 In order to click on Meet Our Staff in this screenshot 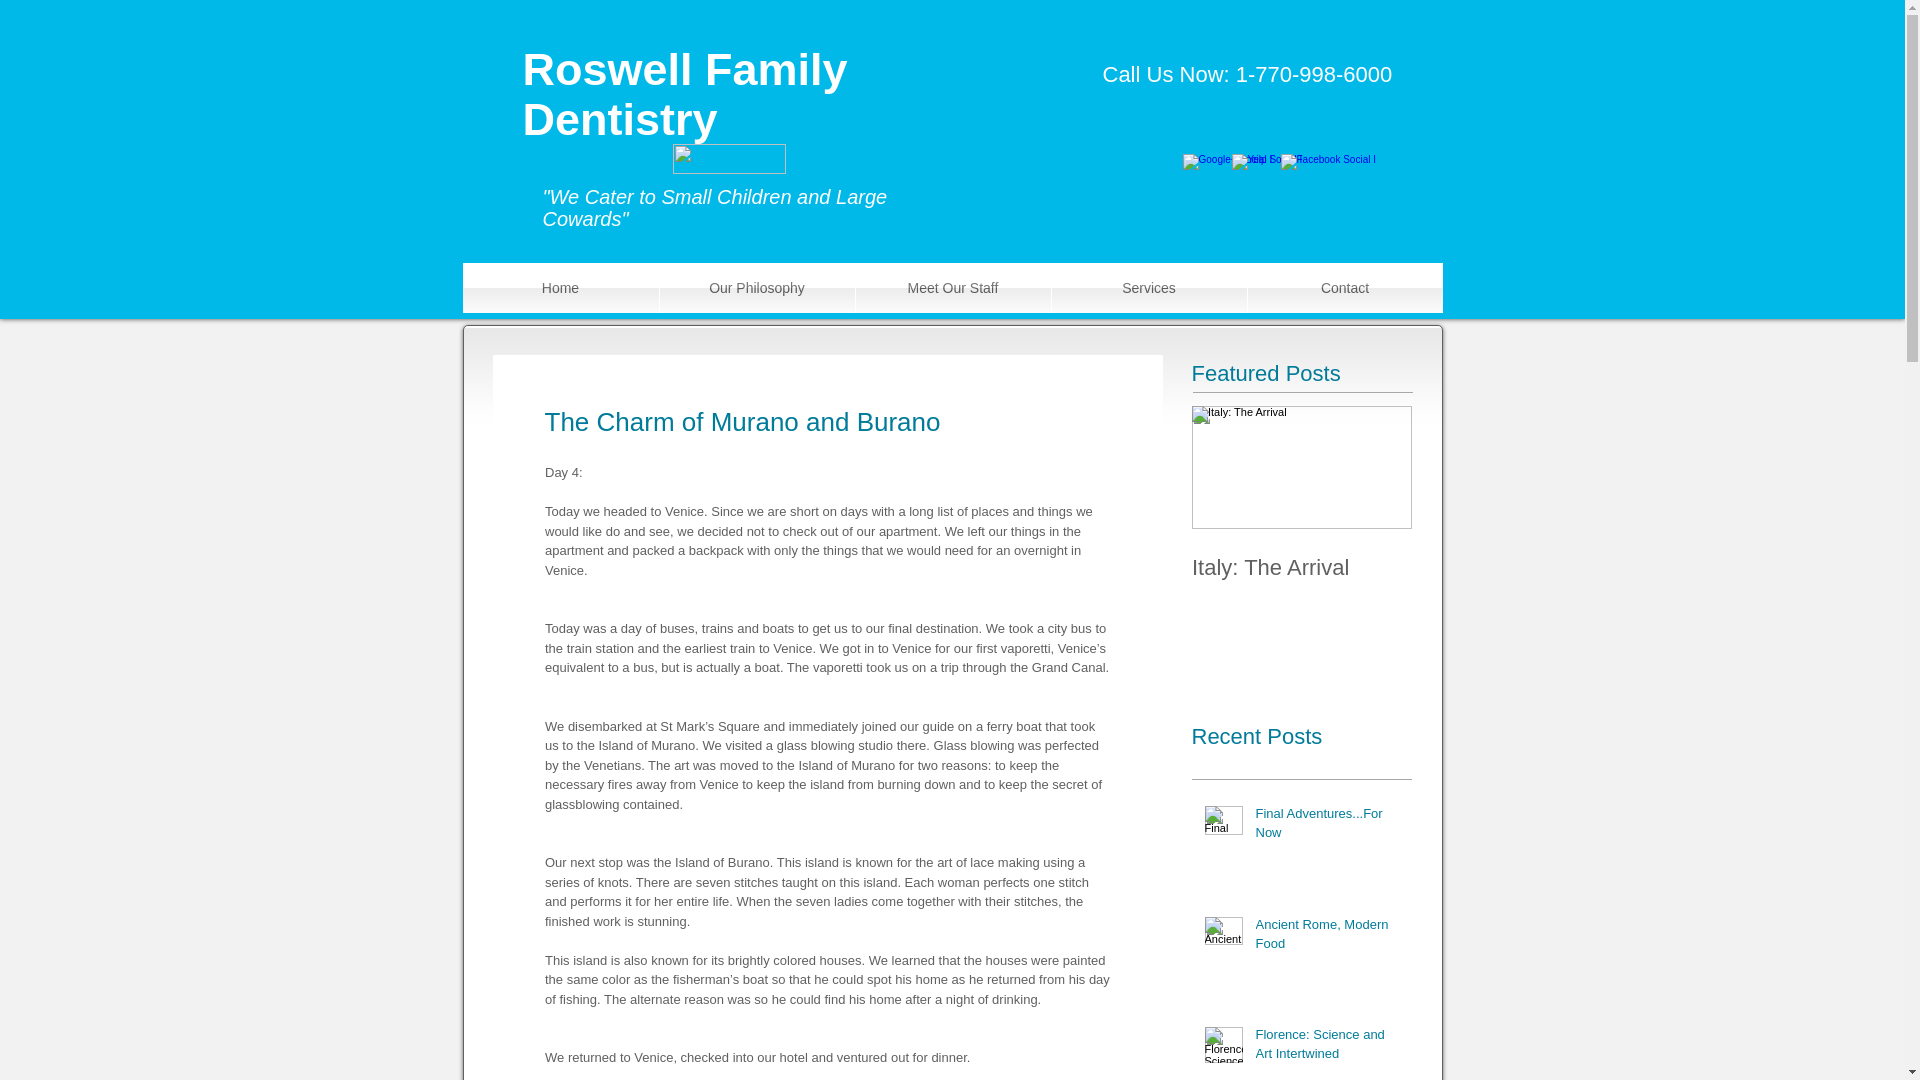, I will do `click(953, 288)`.